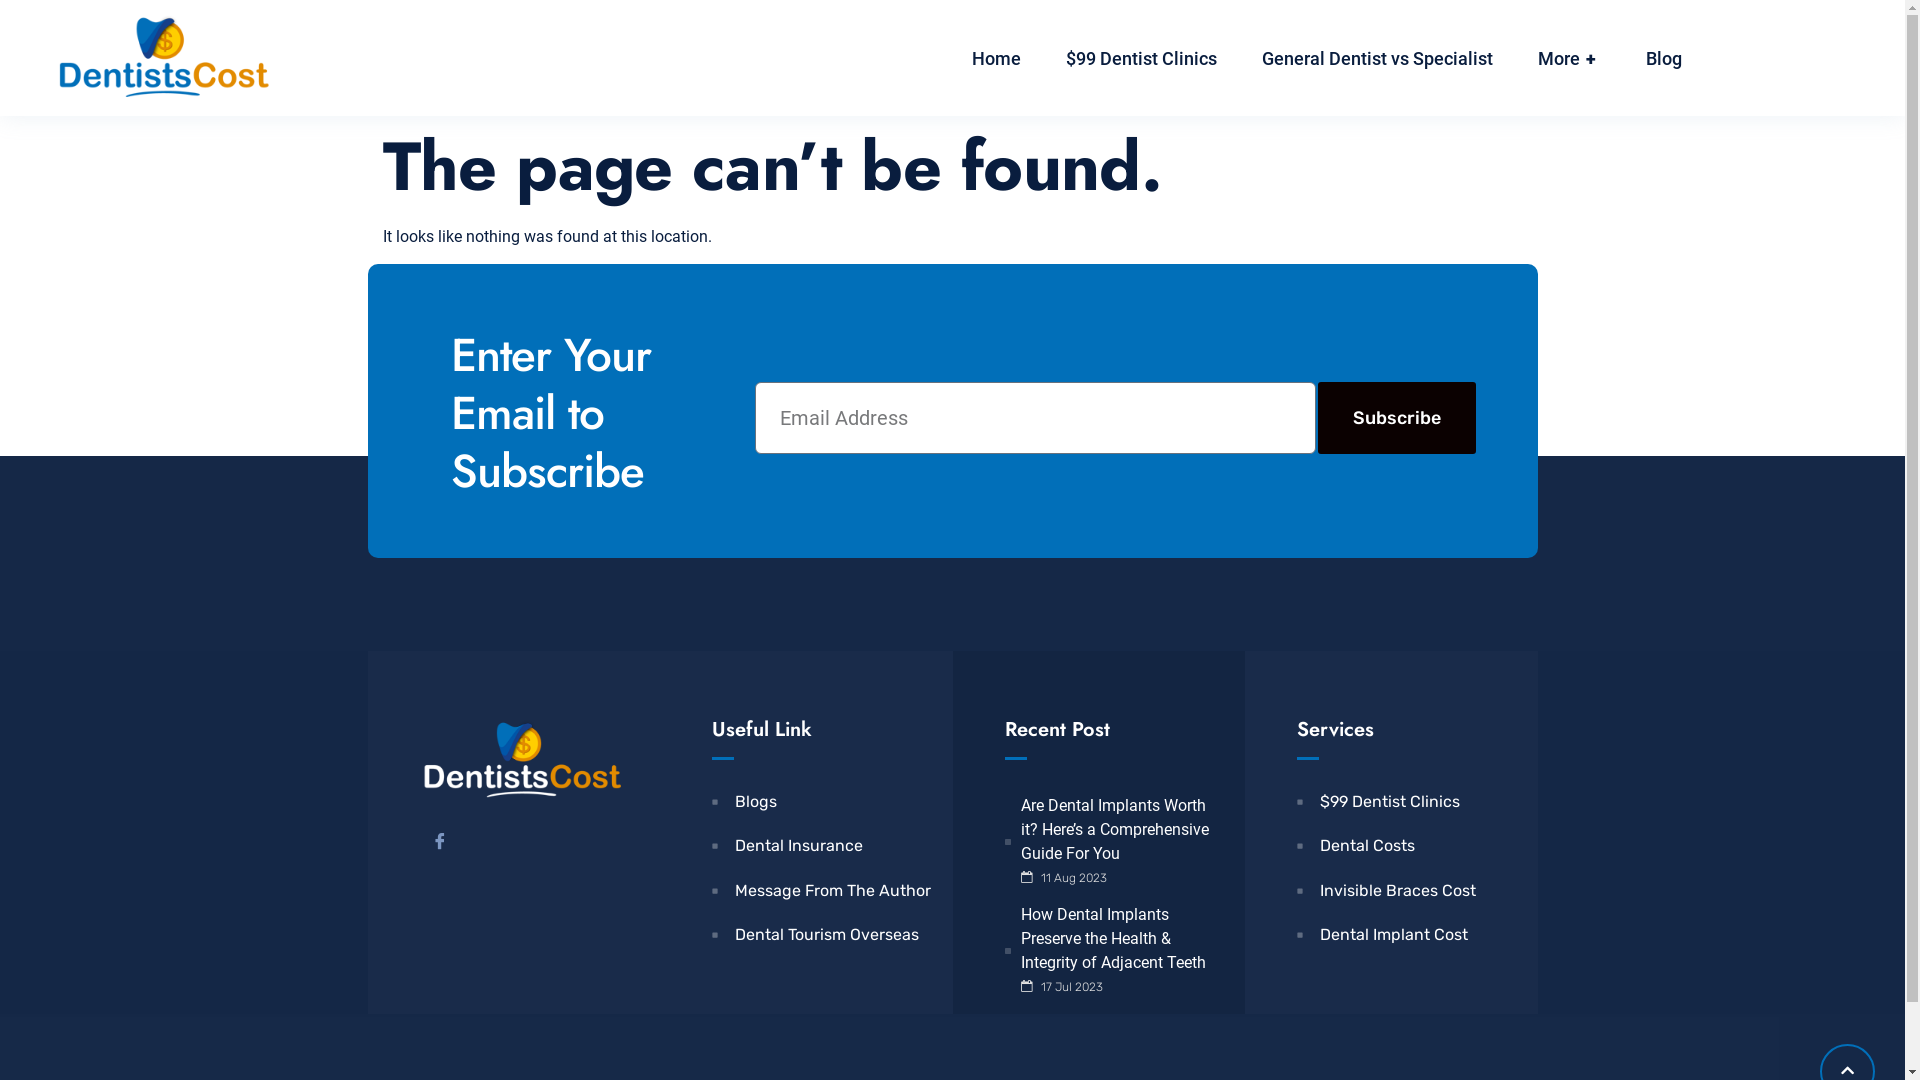  What do you see at coordinates (1142, 58) in the screenshot?
I see `$99 Dentist Clinics` at bounding box center [1142, 58].